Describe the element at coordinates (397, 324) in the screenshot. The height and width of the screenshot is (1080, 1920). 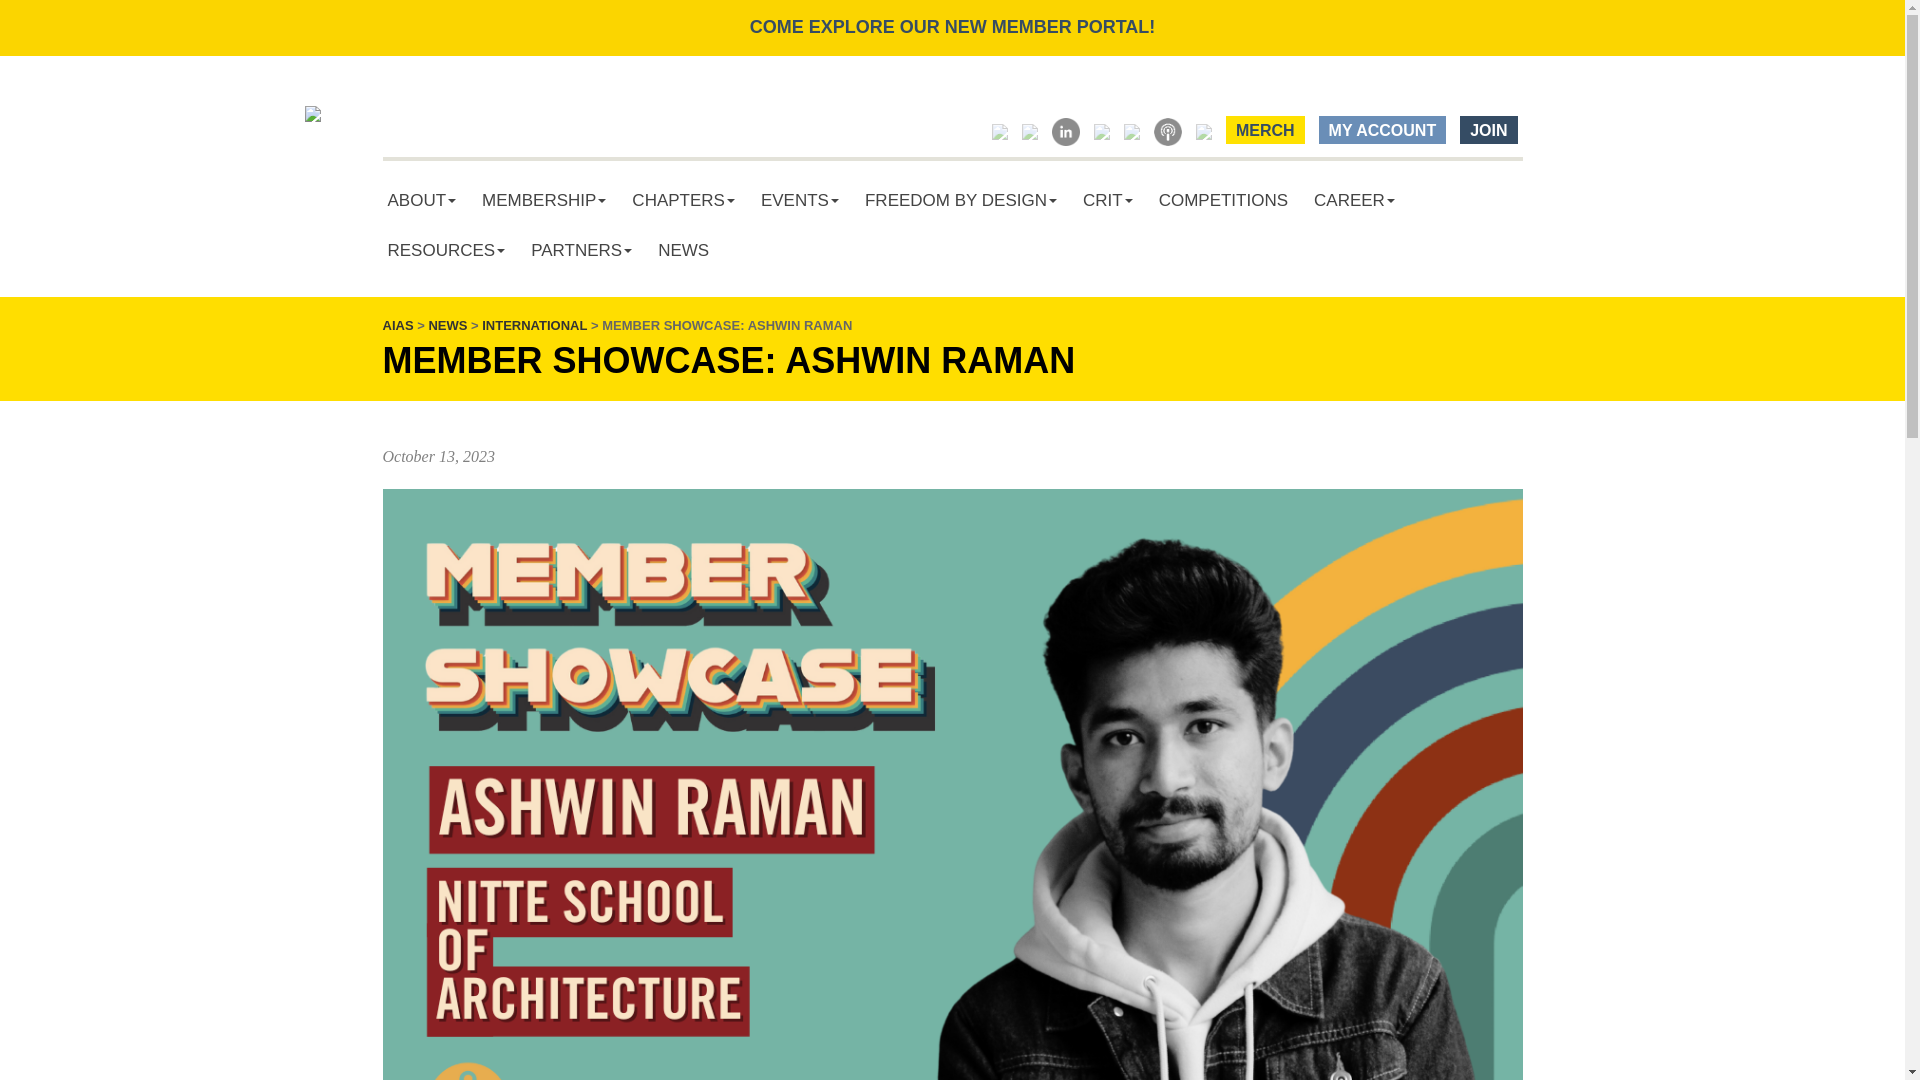
I see `Go to AIAS.` at that location.